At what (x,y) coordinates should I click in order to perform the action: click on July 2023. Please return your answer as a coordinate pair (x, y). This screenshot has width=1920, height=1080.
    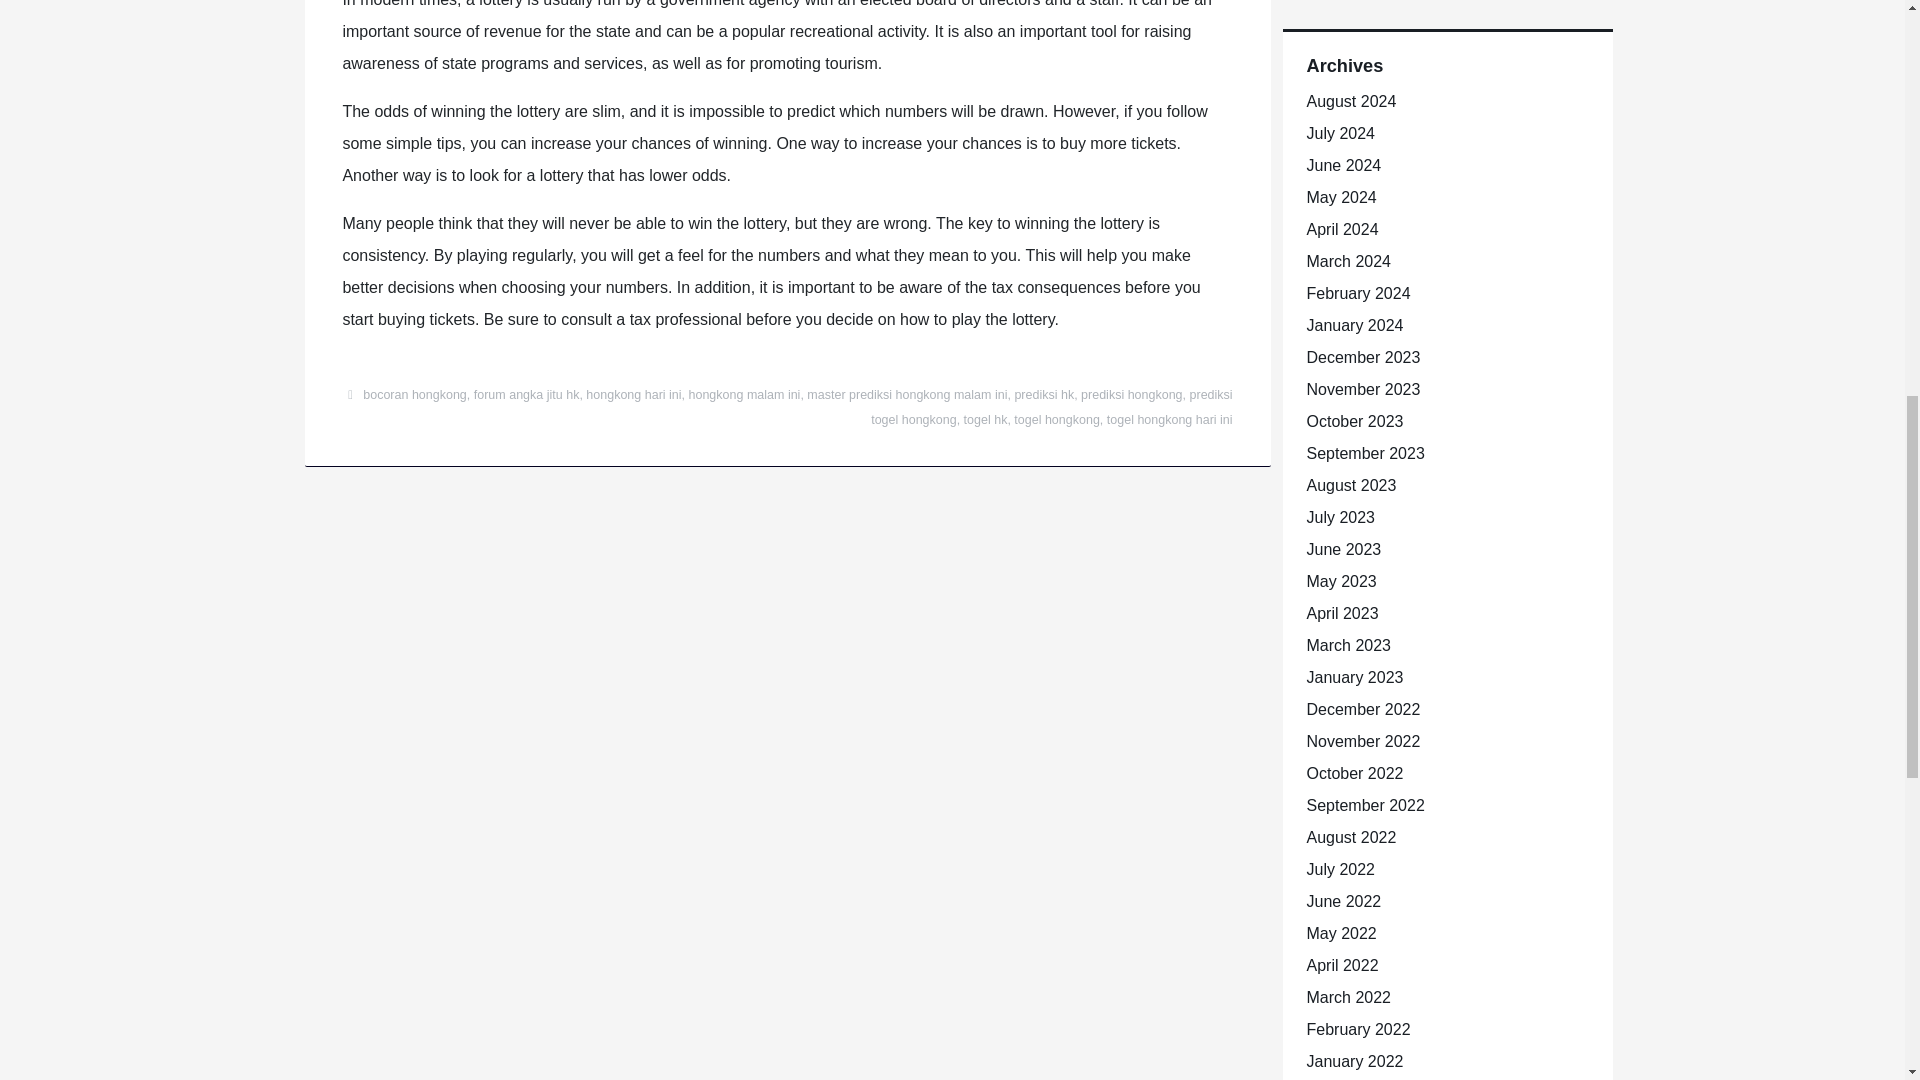
    Looking at the image, I should click on (1340, 516).